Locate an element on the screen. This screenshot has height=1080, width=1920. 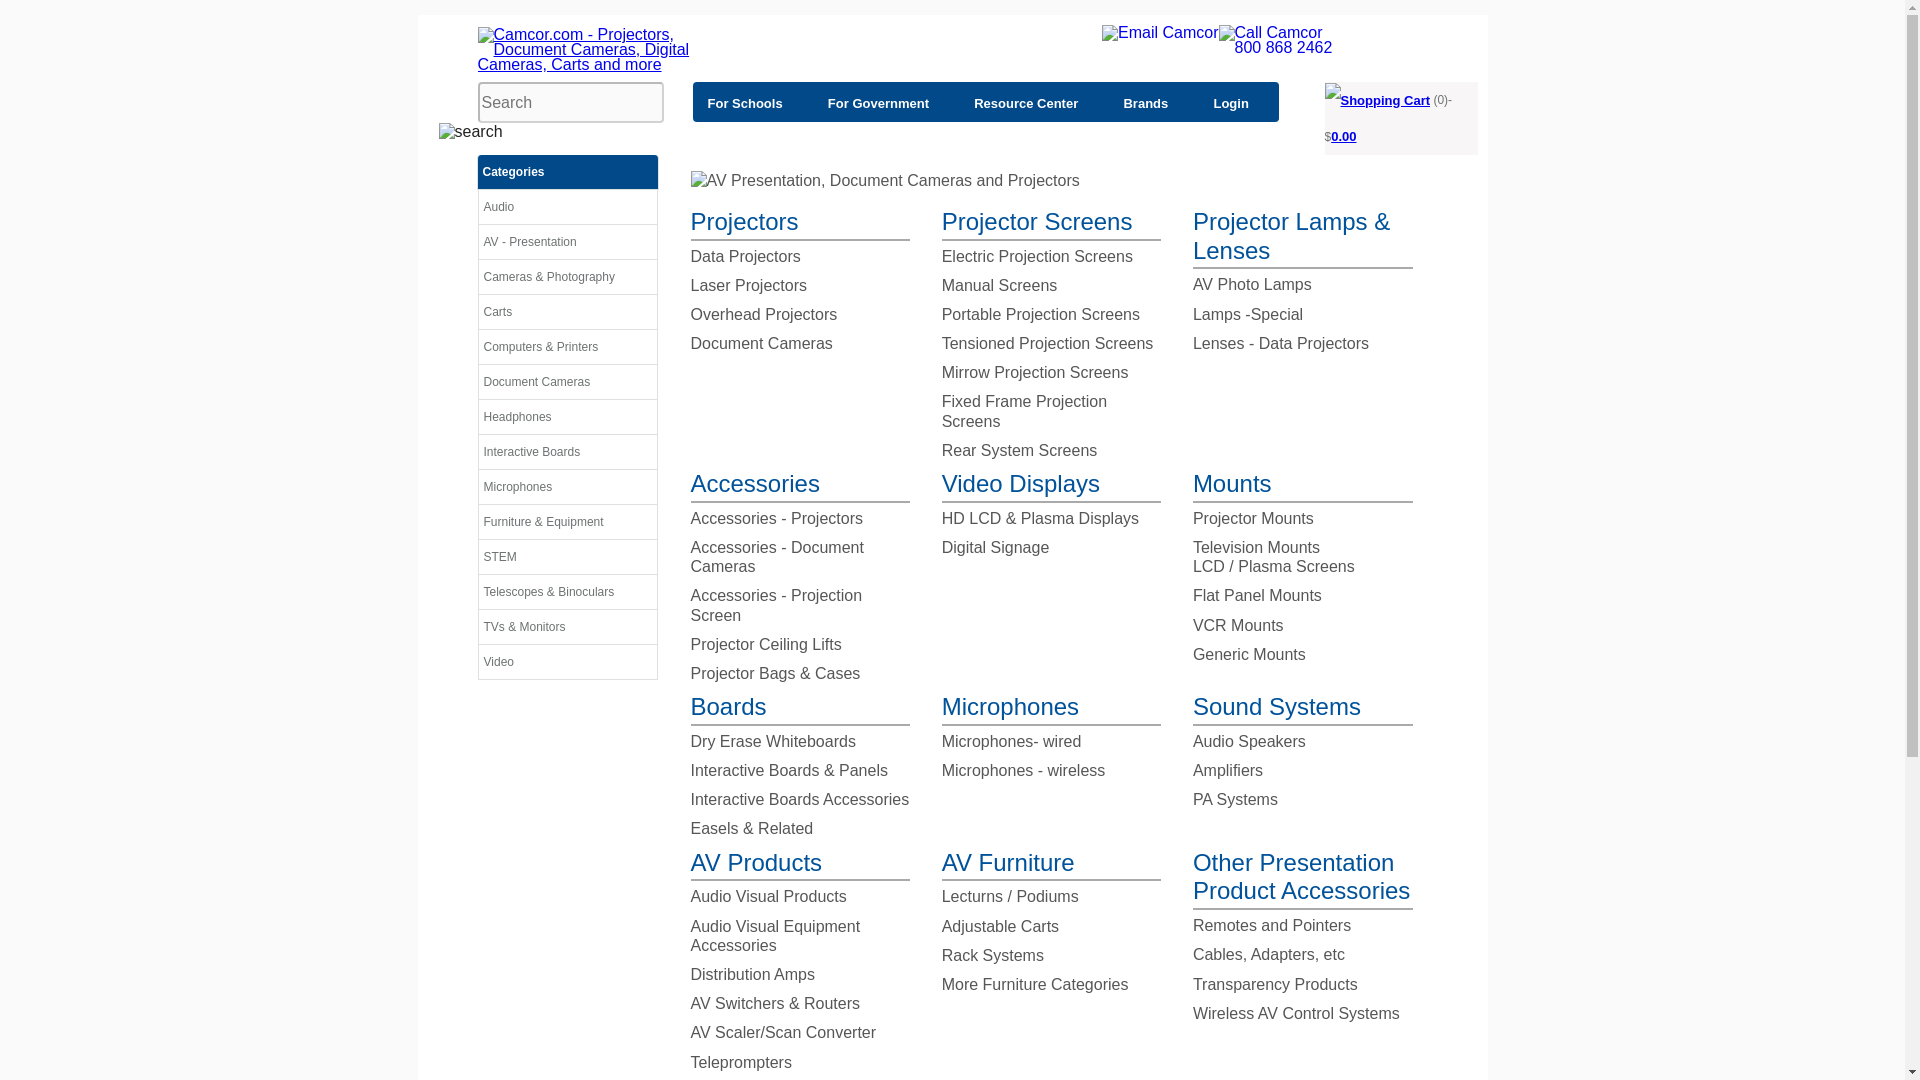
0.00 is located at coordinates (1342, 136).